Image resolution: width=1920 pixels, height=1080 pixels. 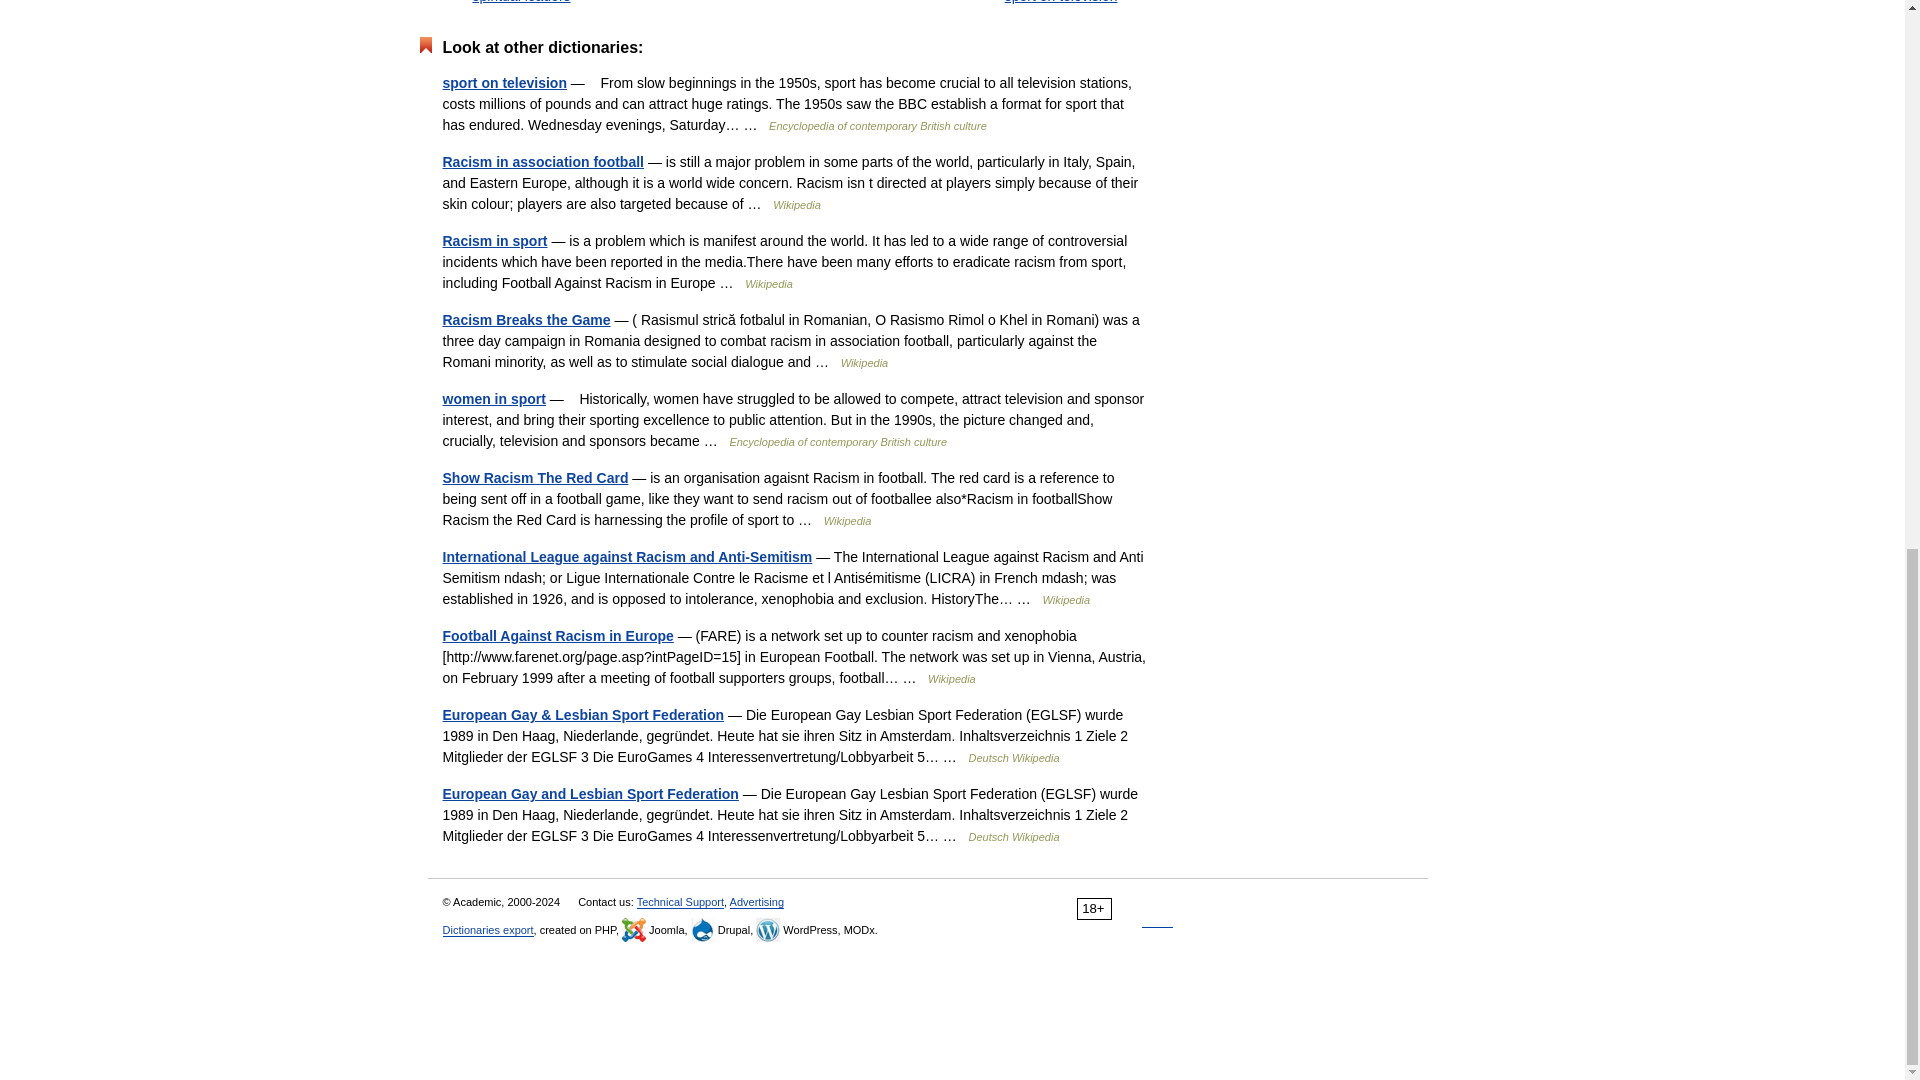 What do you see at coordinates (756, 902) in the screenshot?
I see `Advertising` at bounding box center [756, 902].